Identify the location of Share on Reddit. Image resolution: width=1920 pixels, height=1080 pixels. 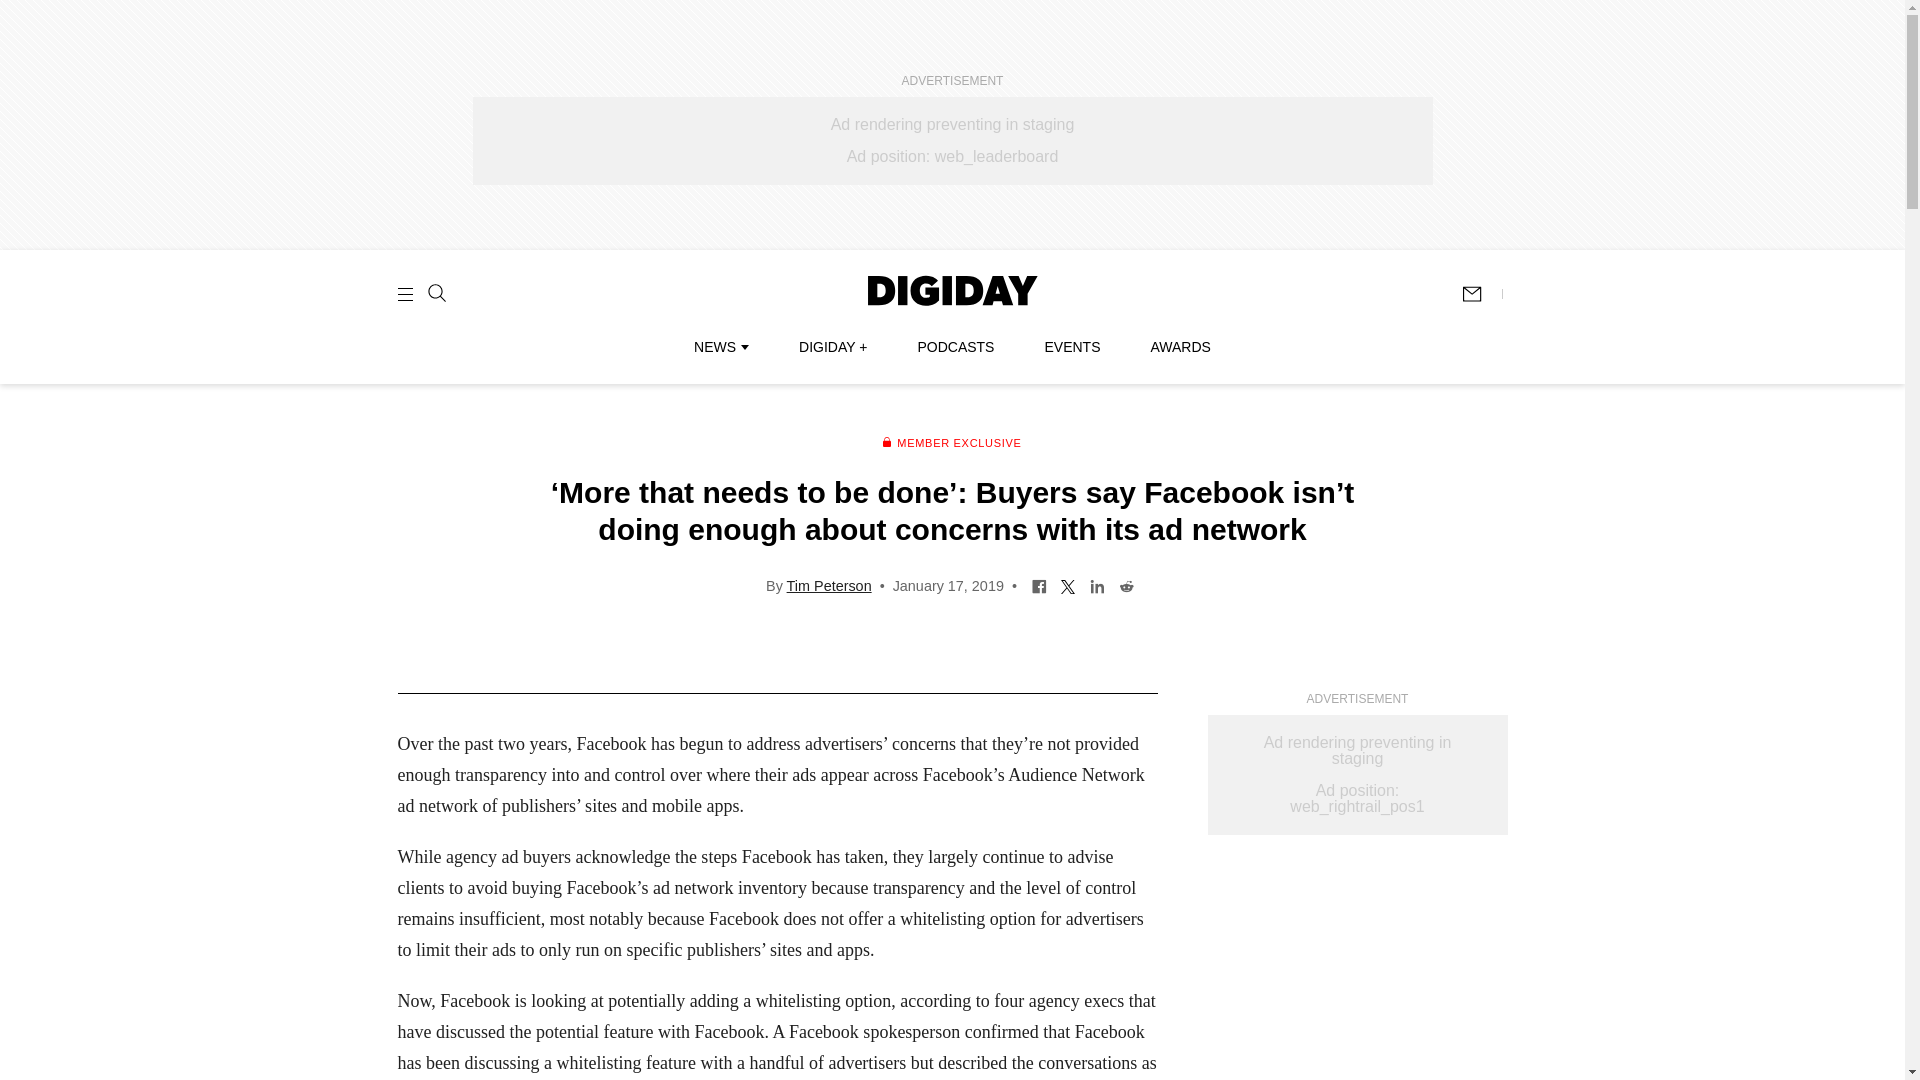
(1126, 584).